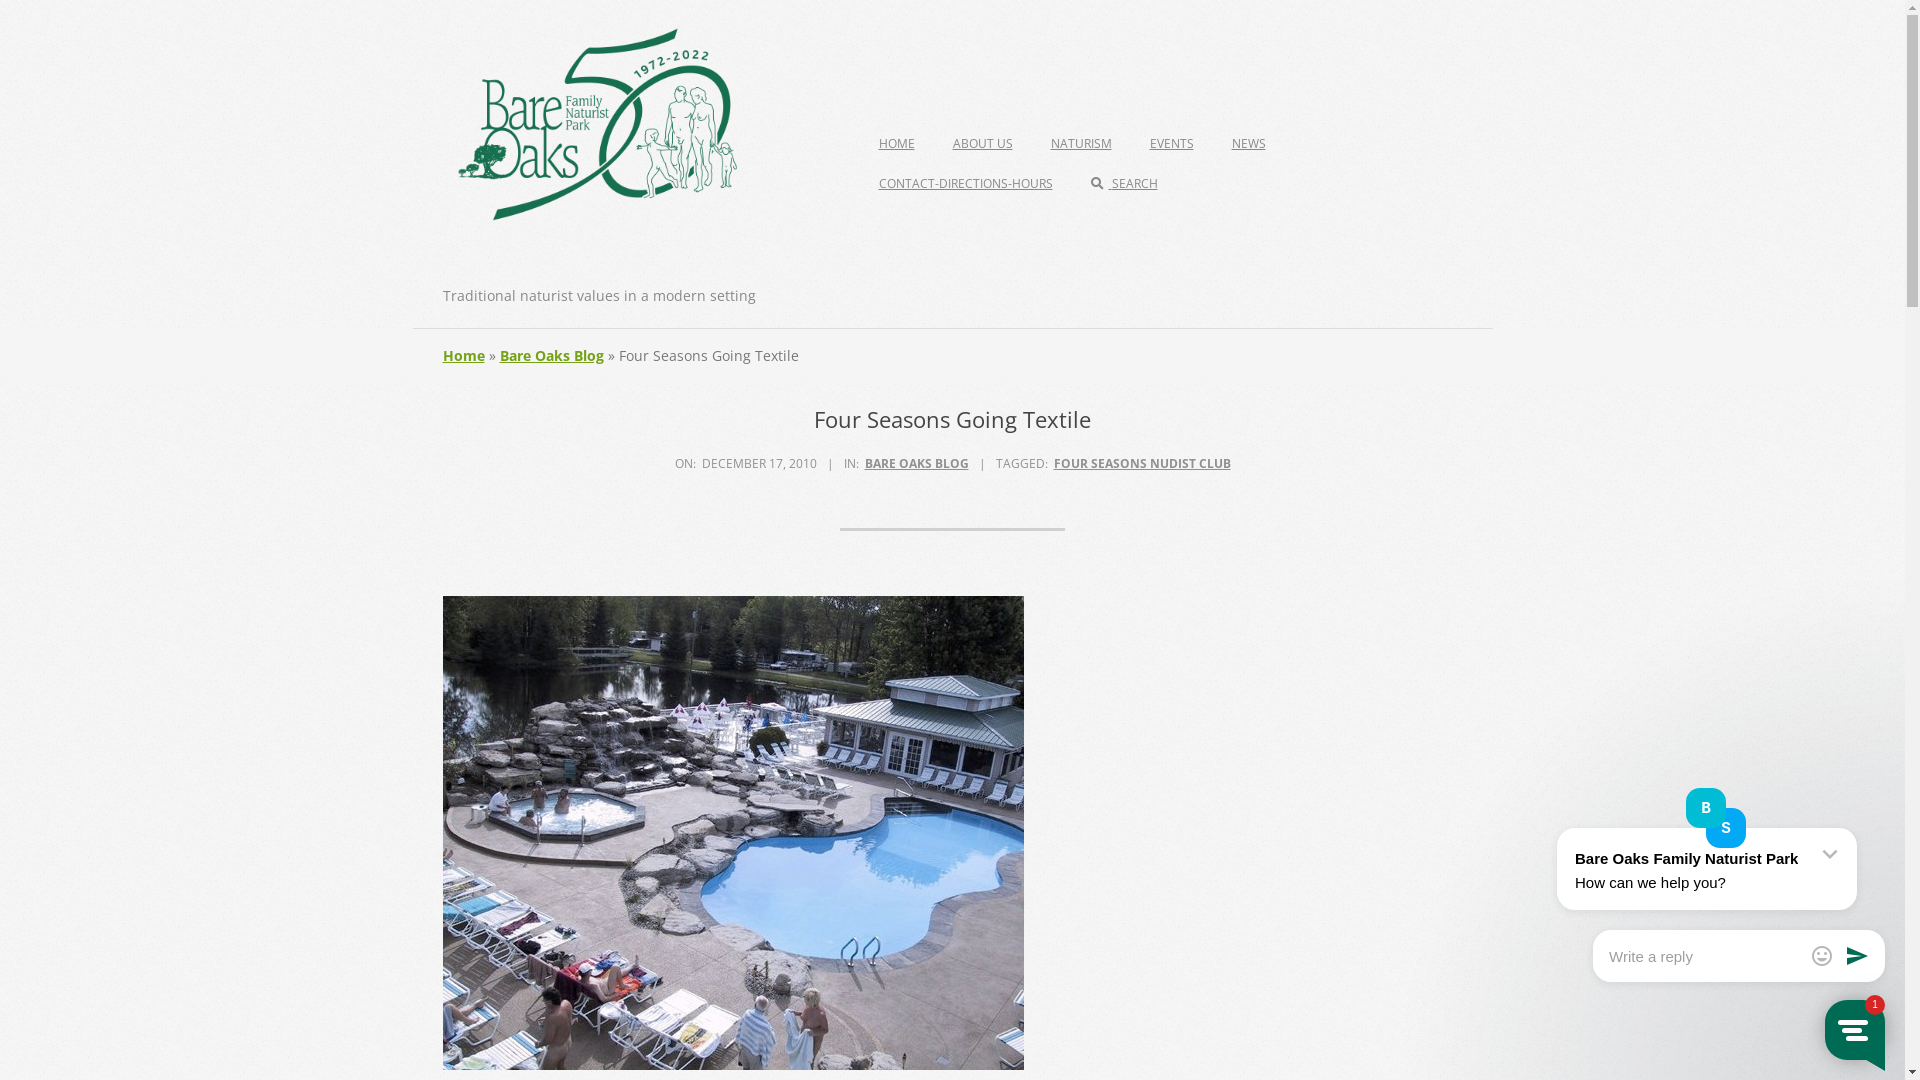 The width and height of the screenshot is (1920, 1080). What do you see at coordinates (1249, 144) in the screenshot?
I see `NEWS` at bounding box center [1249, 144].